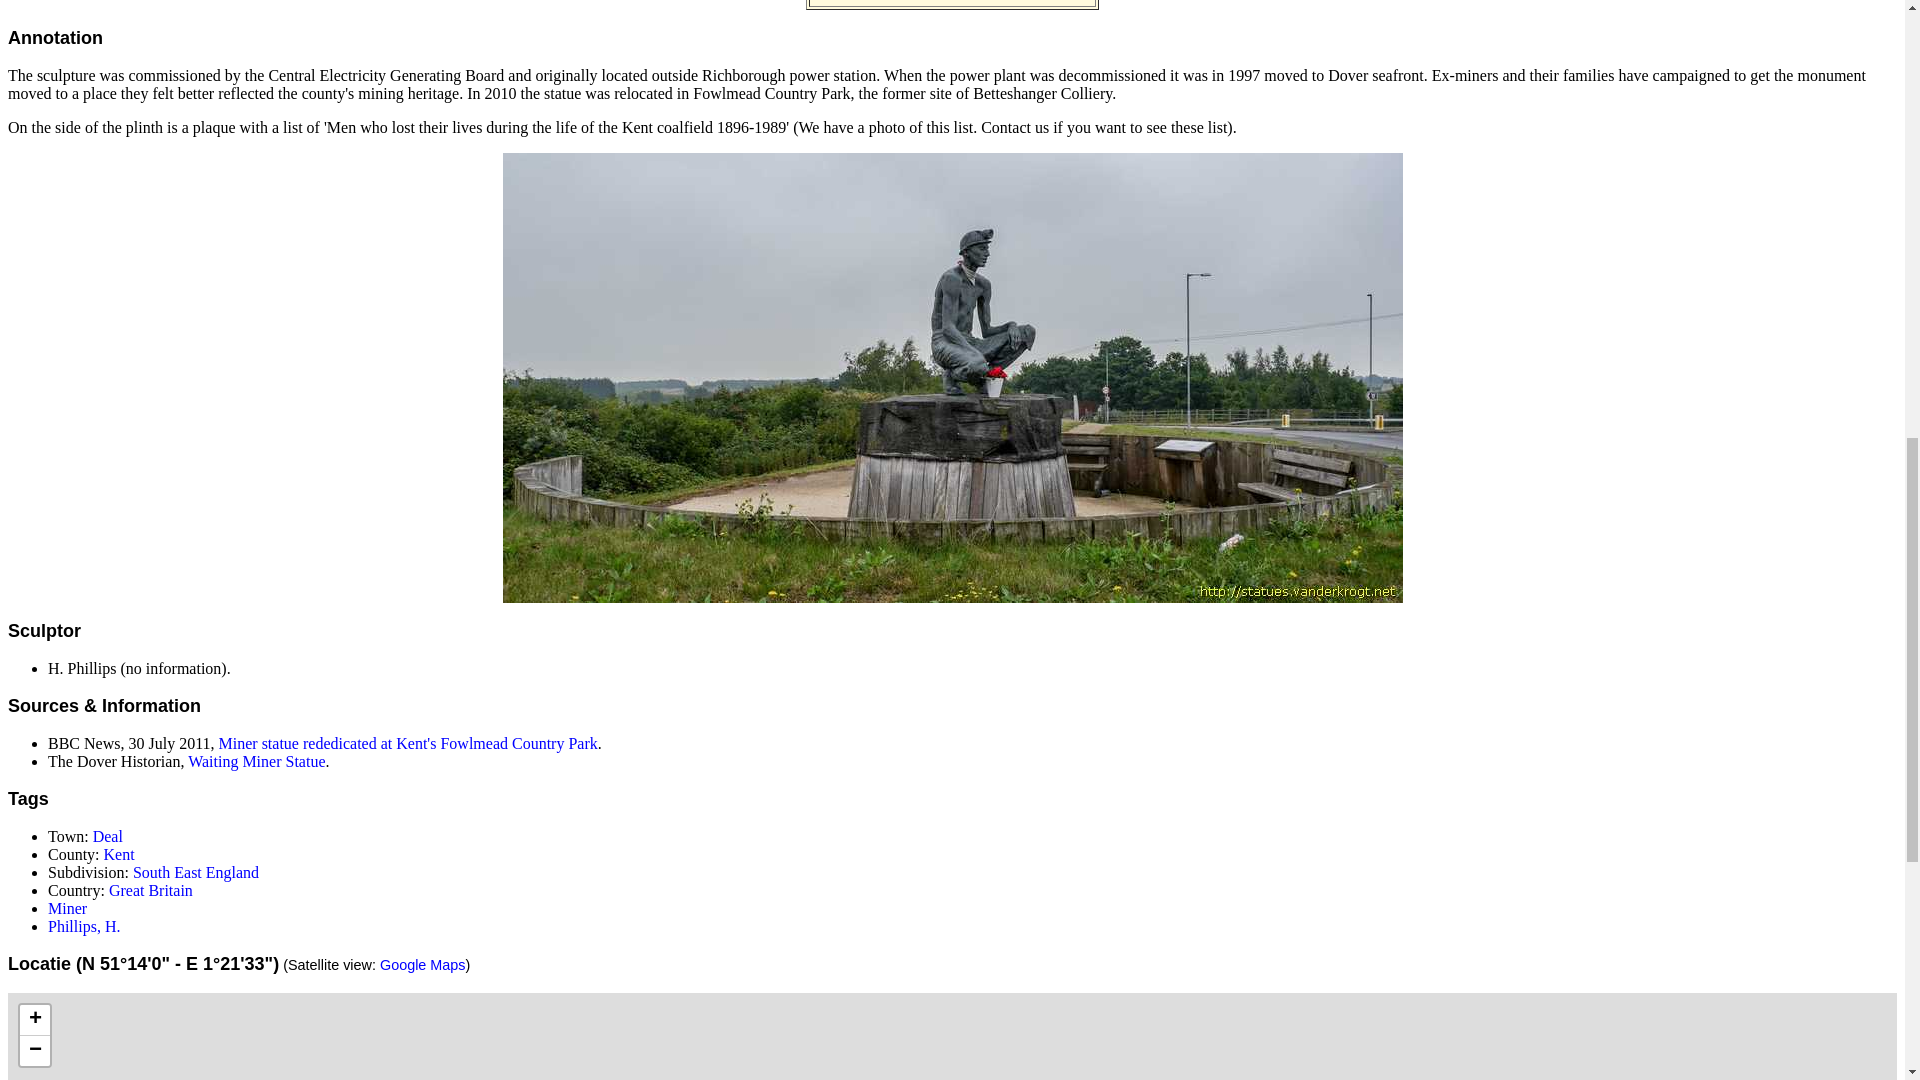  Describe the element at coordinates (256, 761) in the screenshot. I see `Waiting Miner Statue` at that location.